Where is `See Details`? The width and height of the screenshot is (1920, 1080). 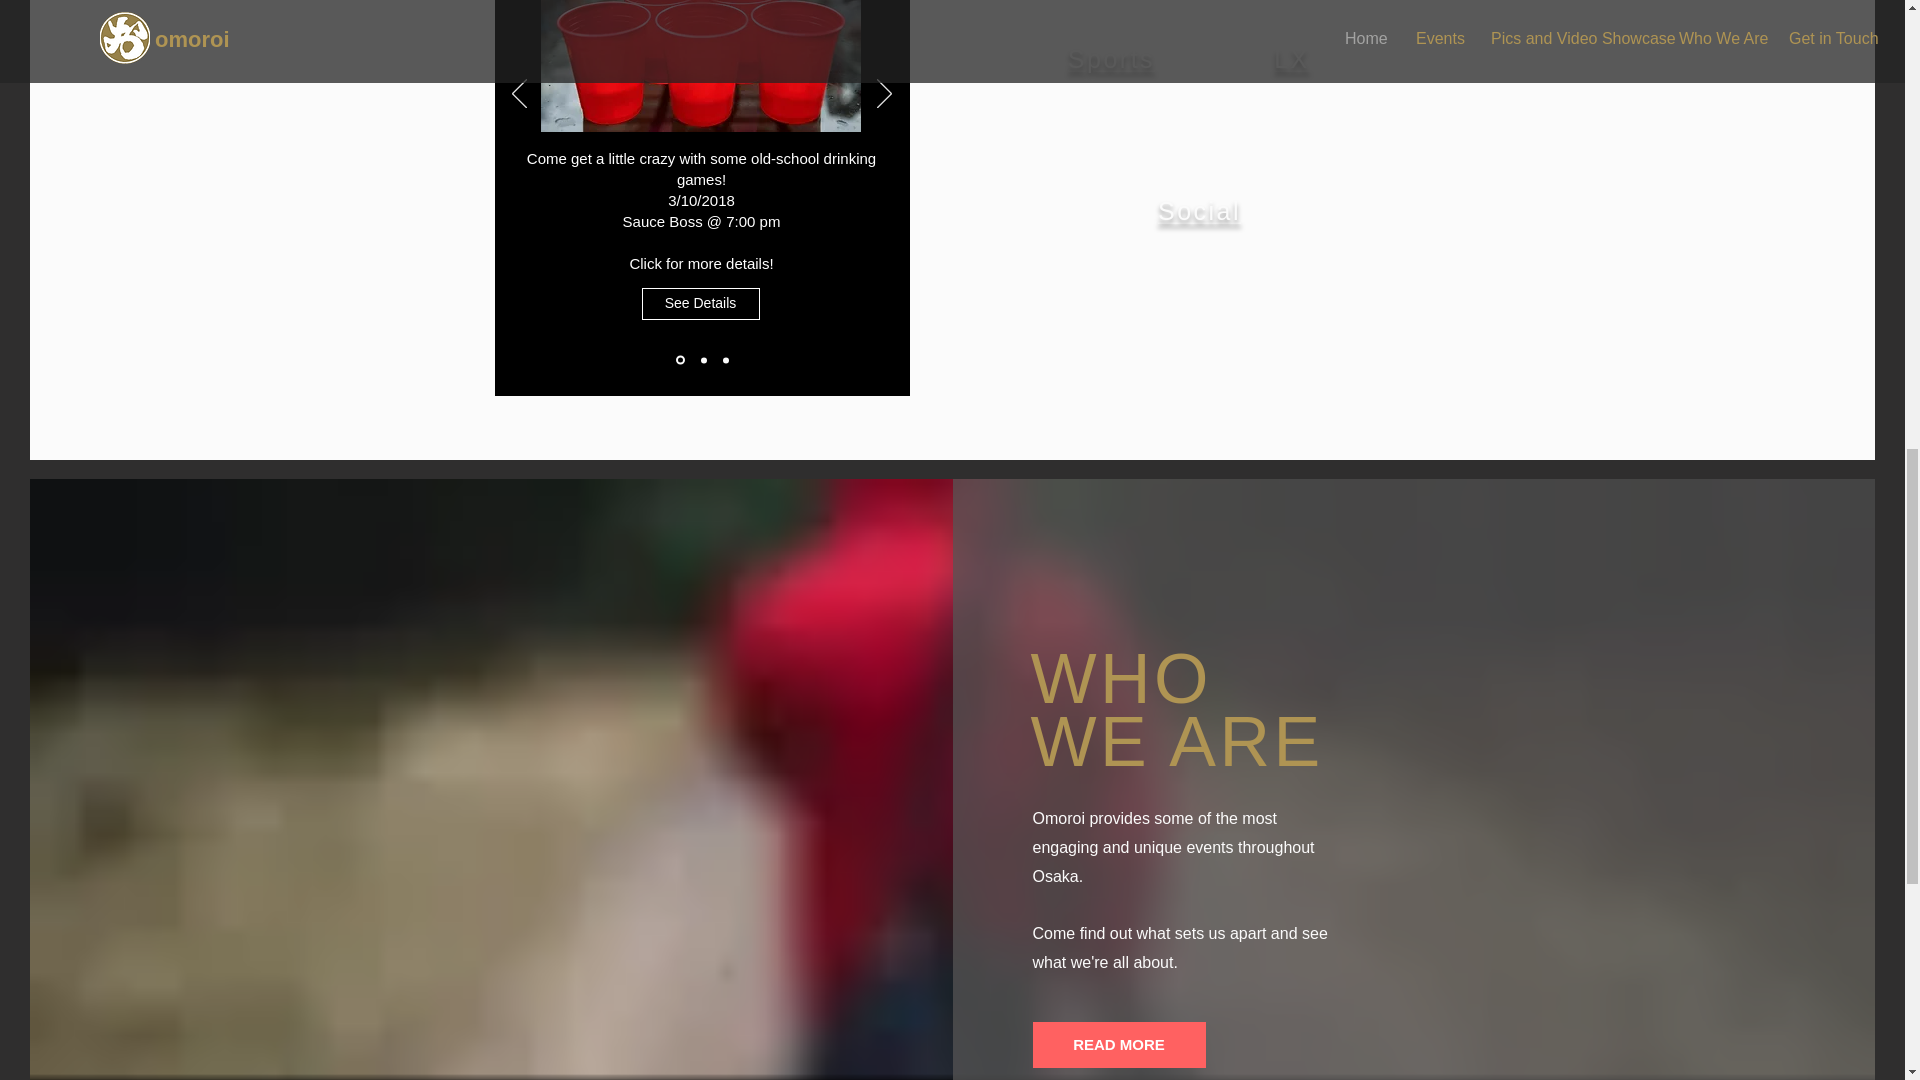
See Details is located at coordinates (700, 304).